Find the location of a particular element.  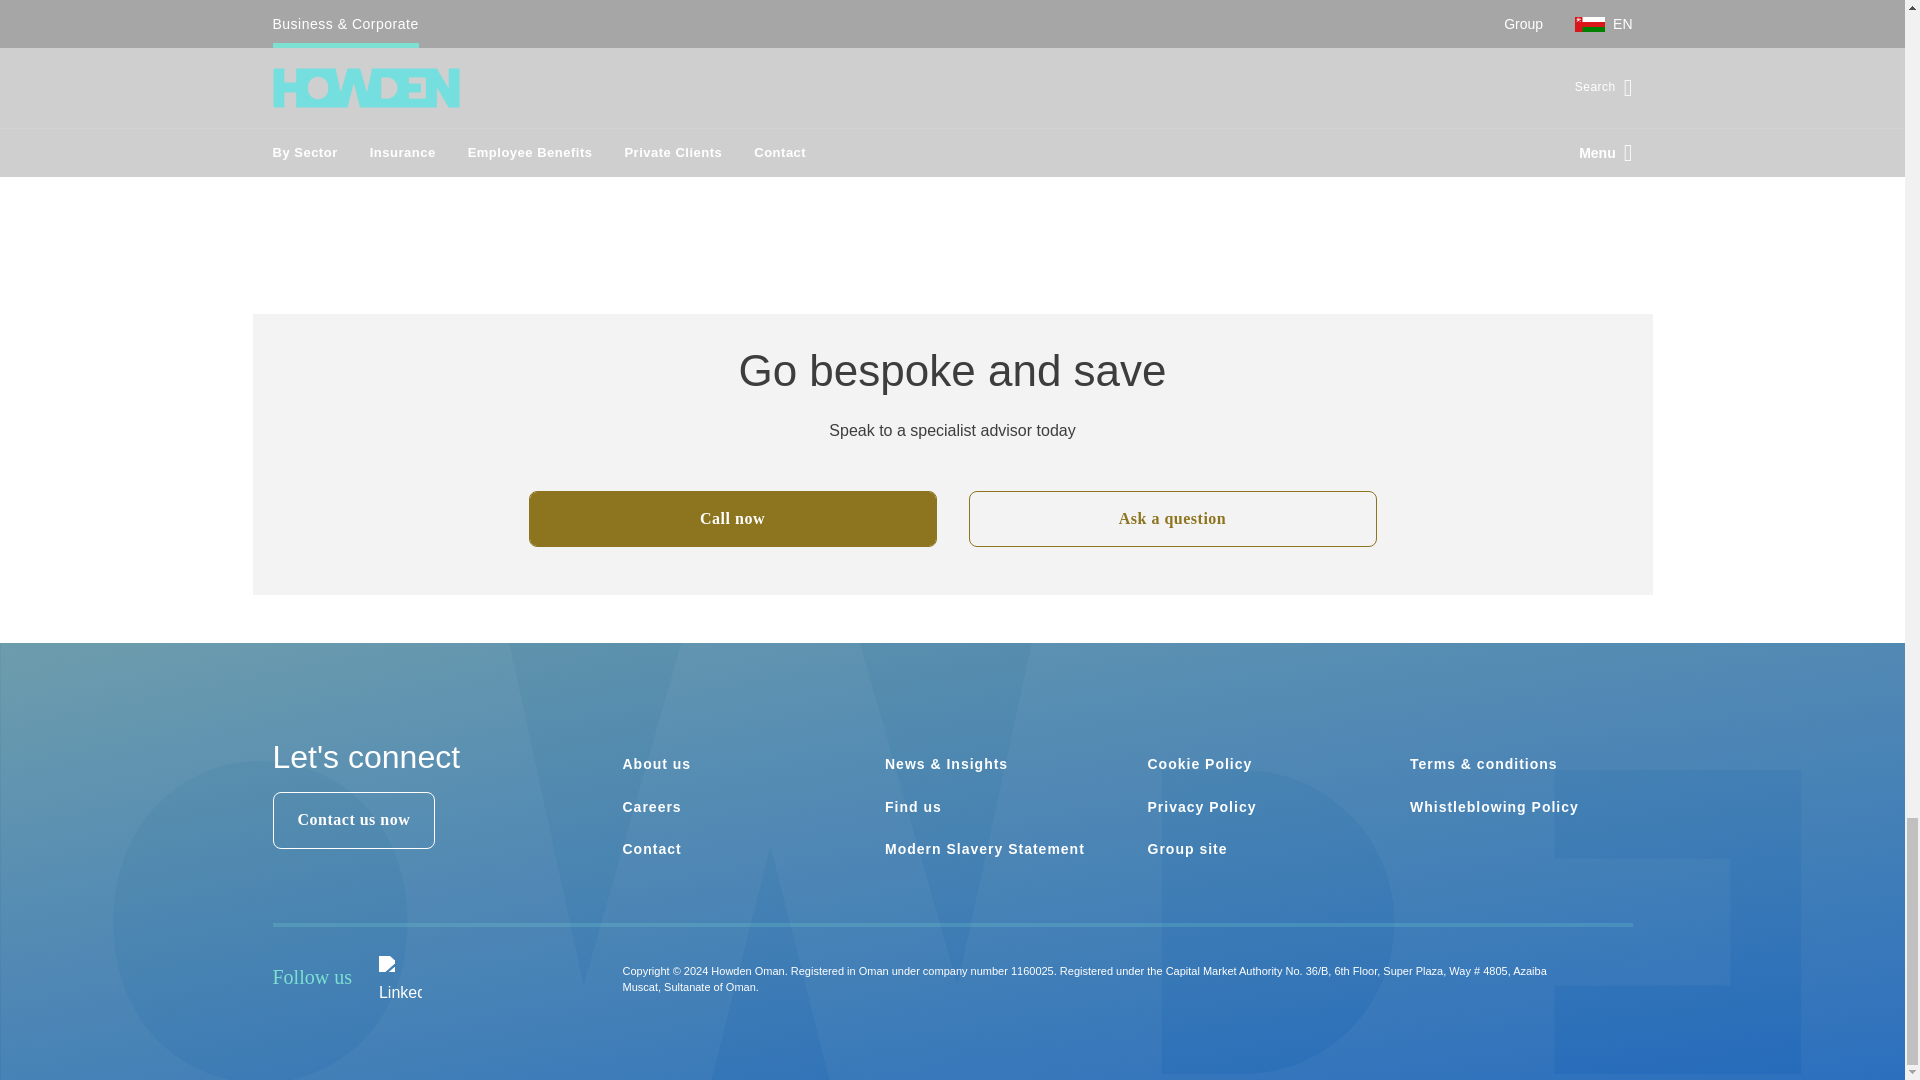

Contact is located at coordinates (652, 849).